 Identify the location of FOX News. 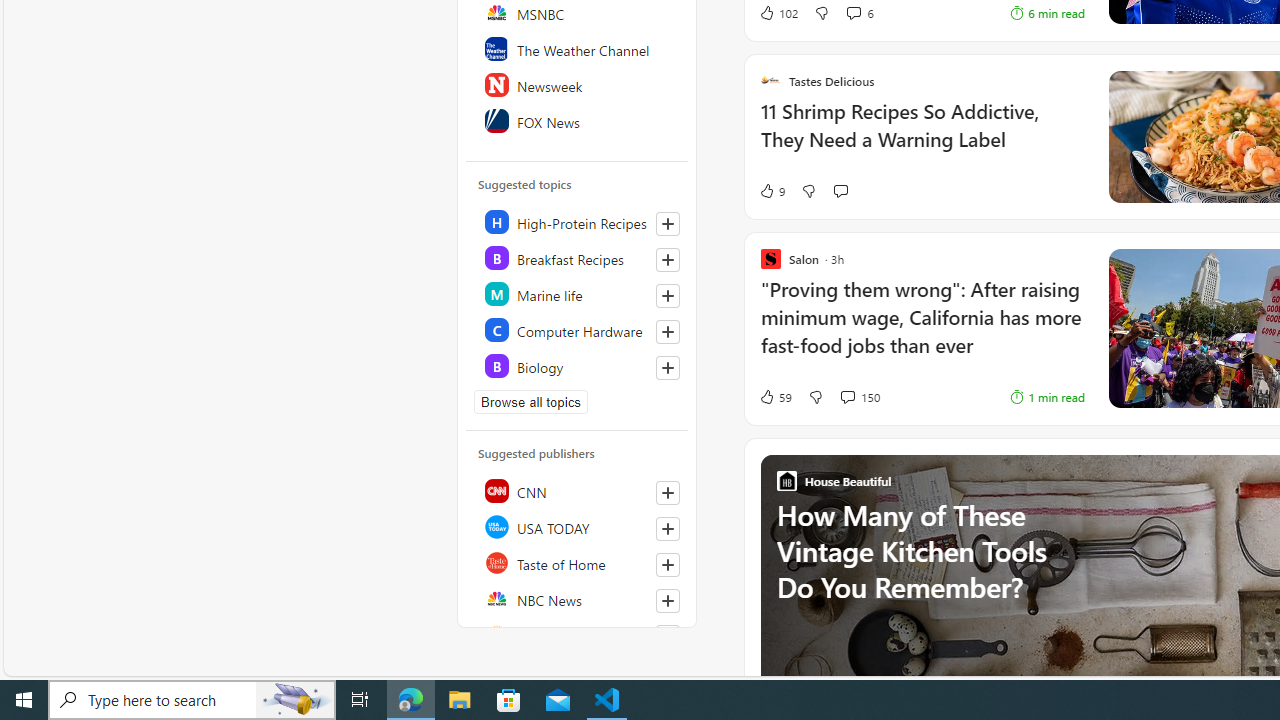
(578, 120).